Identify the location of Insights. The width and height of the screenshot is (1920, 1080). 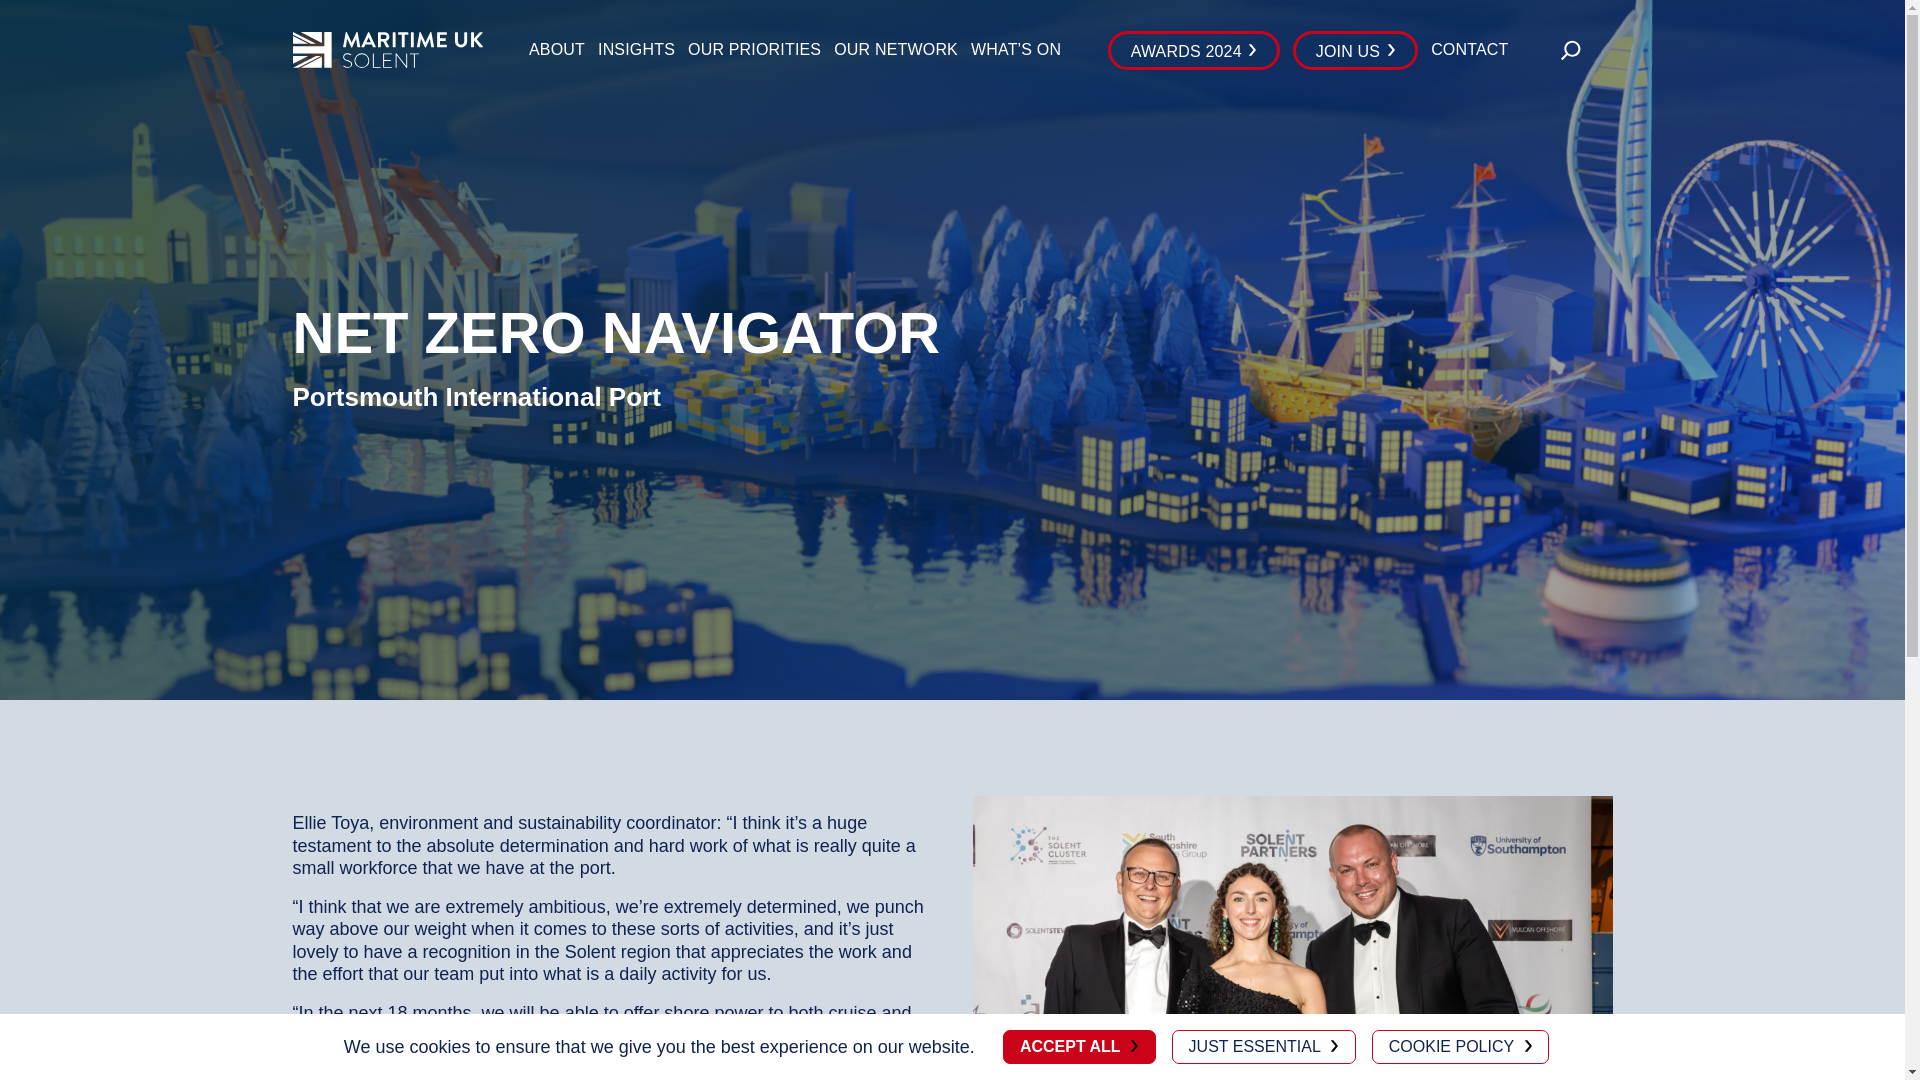
(636, 49).